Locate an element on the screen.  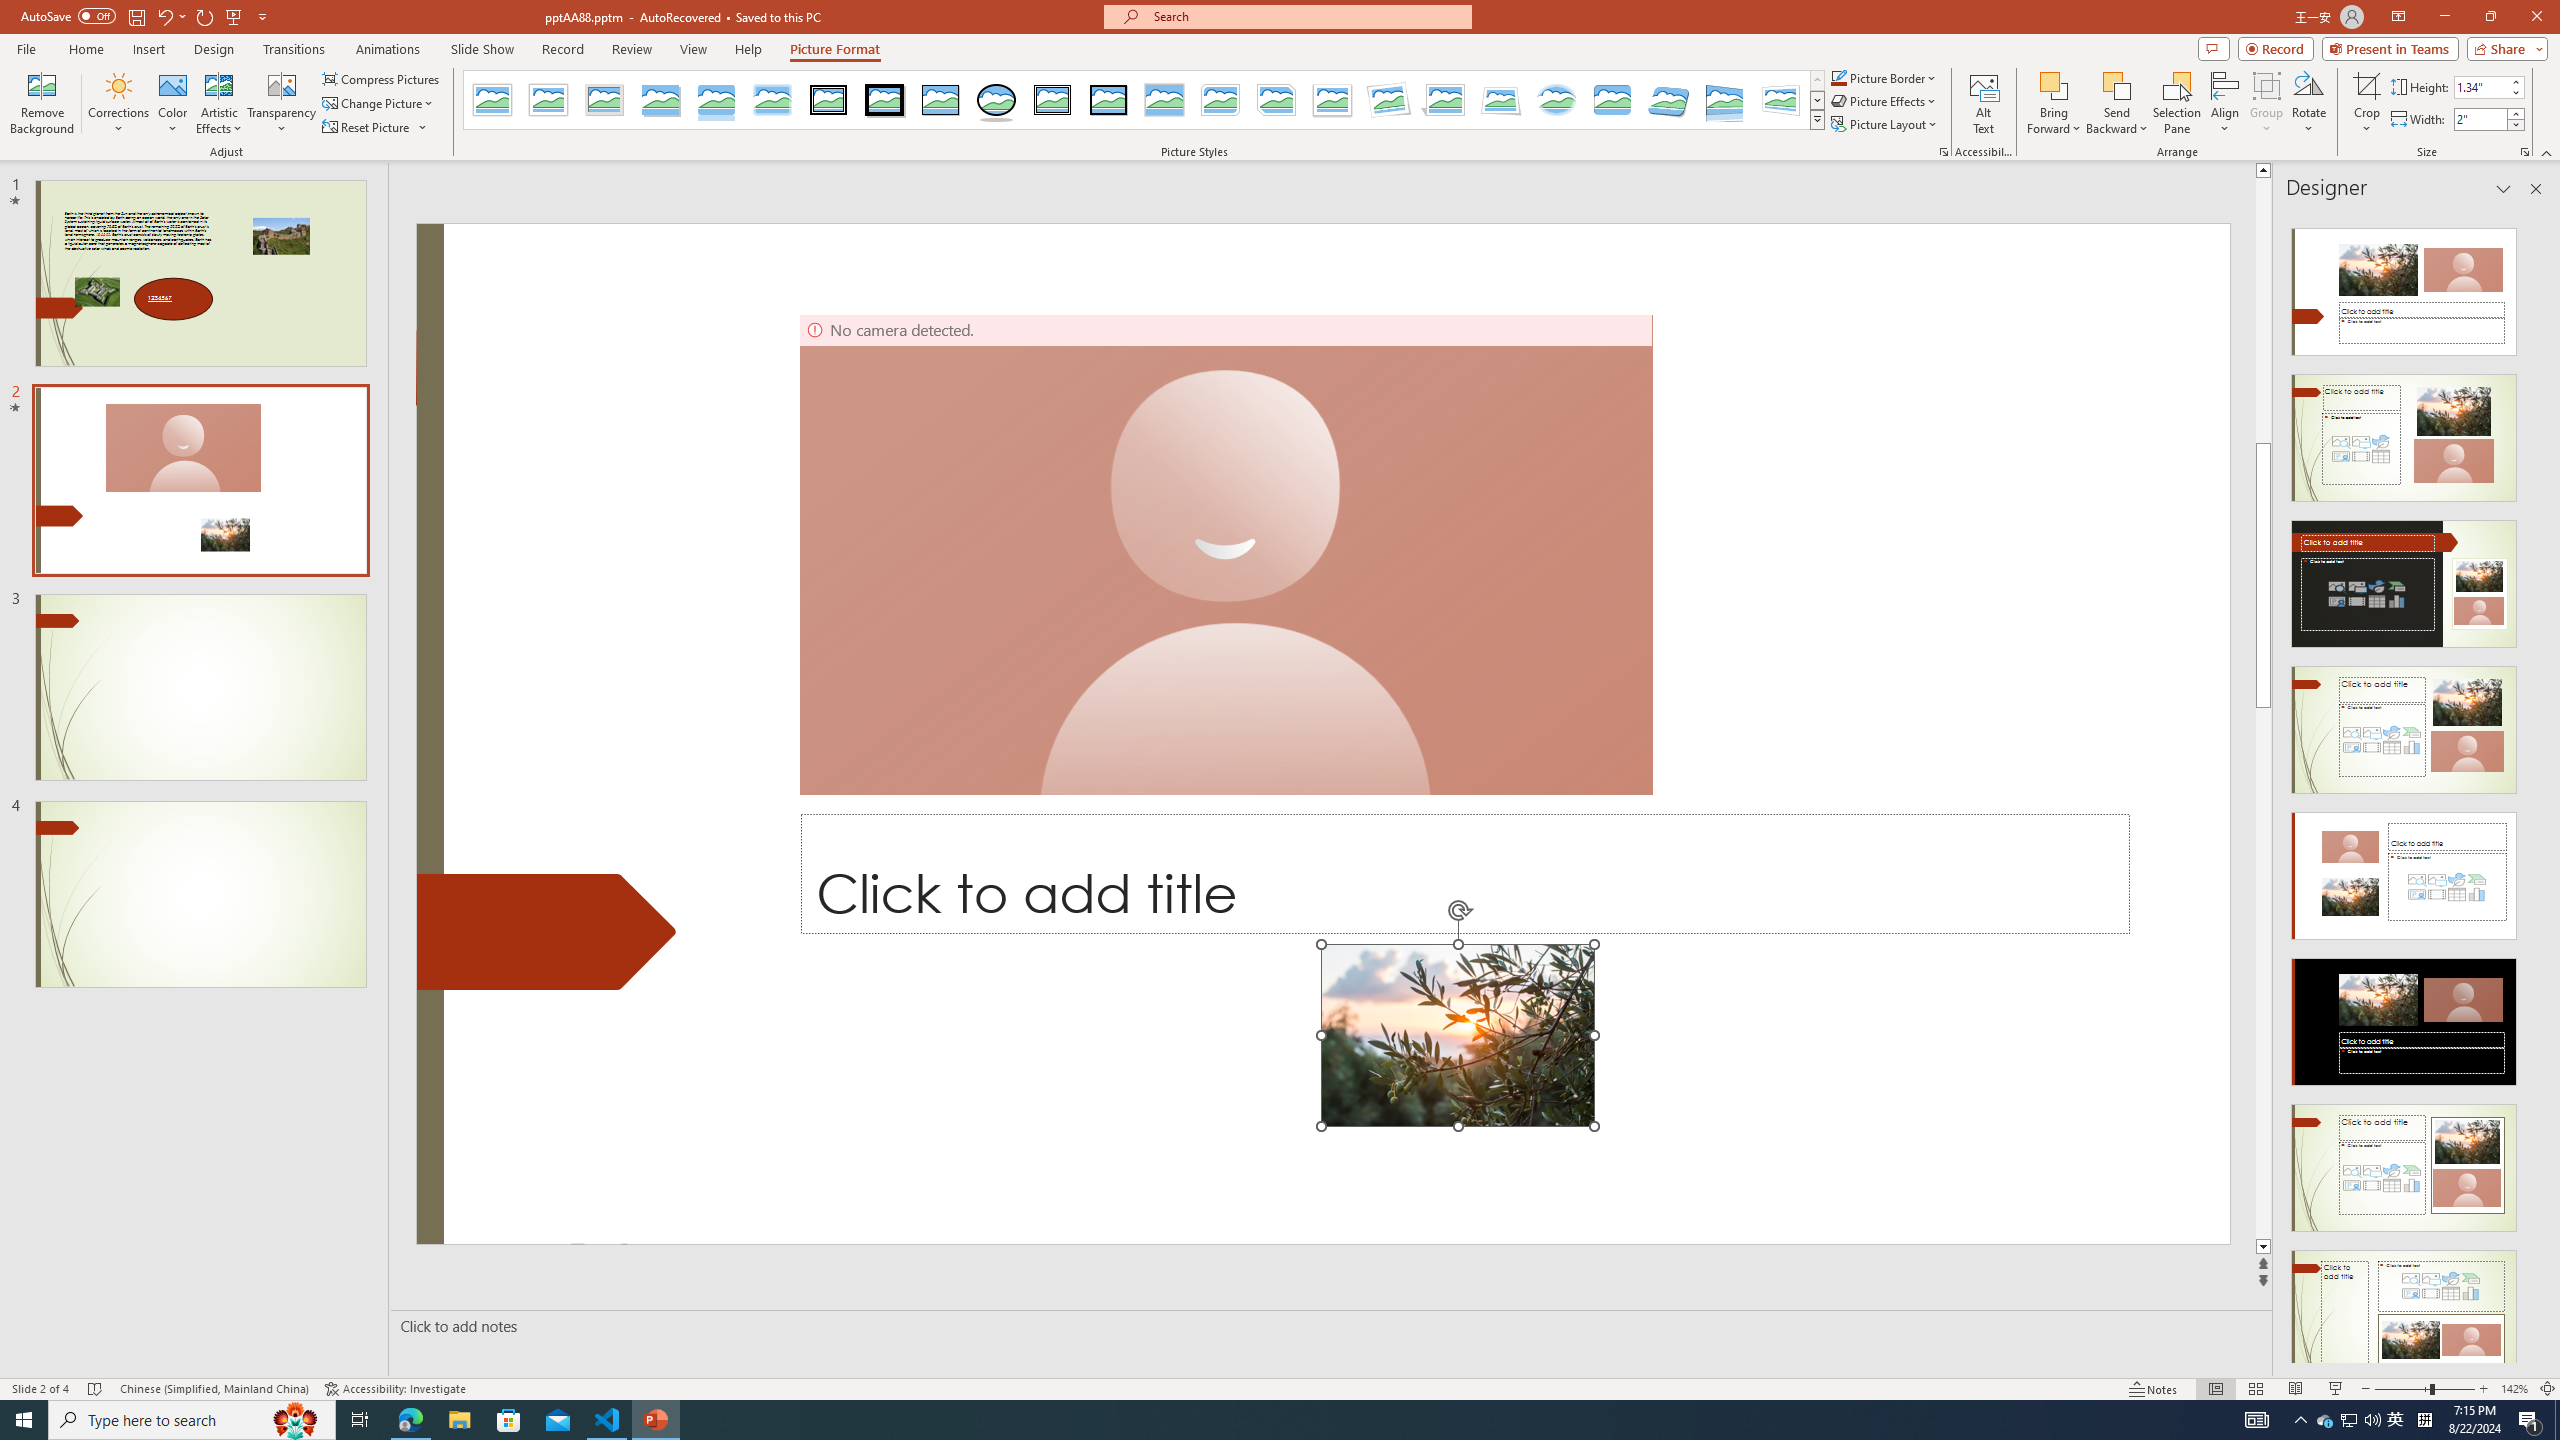
Picture Layout is located at coordinates (1885, 124).